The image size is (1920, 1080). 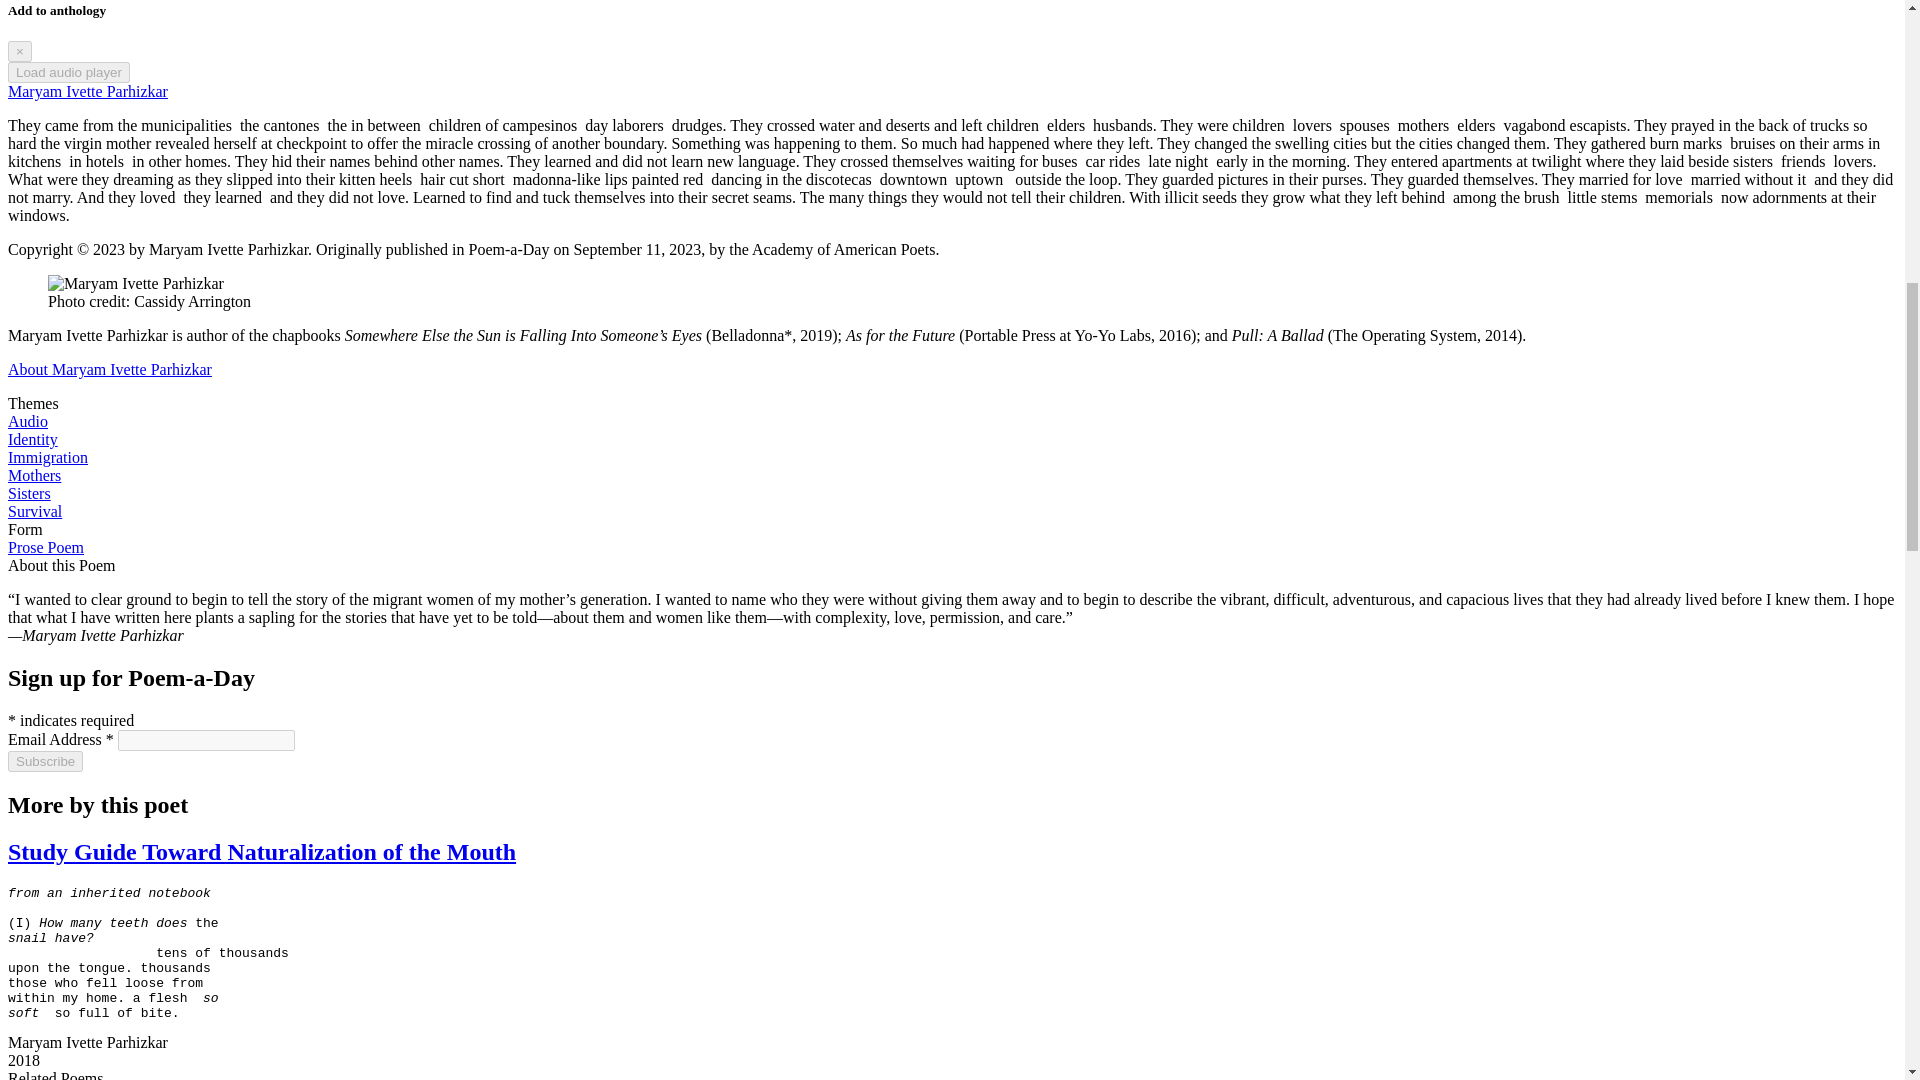 What do you see at coordinates (44, 761) in the screenshot?
I see `Subscribe` at bounding box center [44, 761].